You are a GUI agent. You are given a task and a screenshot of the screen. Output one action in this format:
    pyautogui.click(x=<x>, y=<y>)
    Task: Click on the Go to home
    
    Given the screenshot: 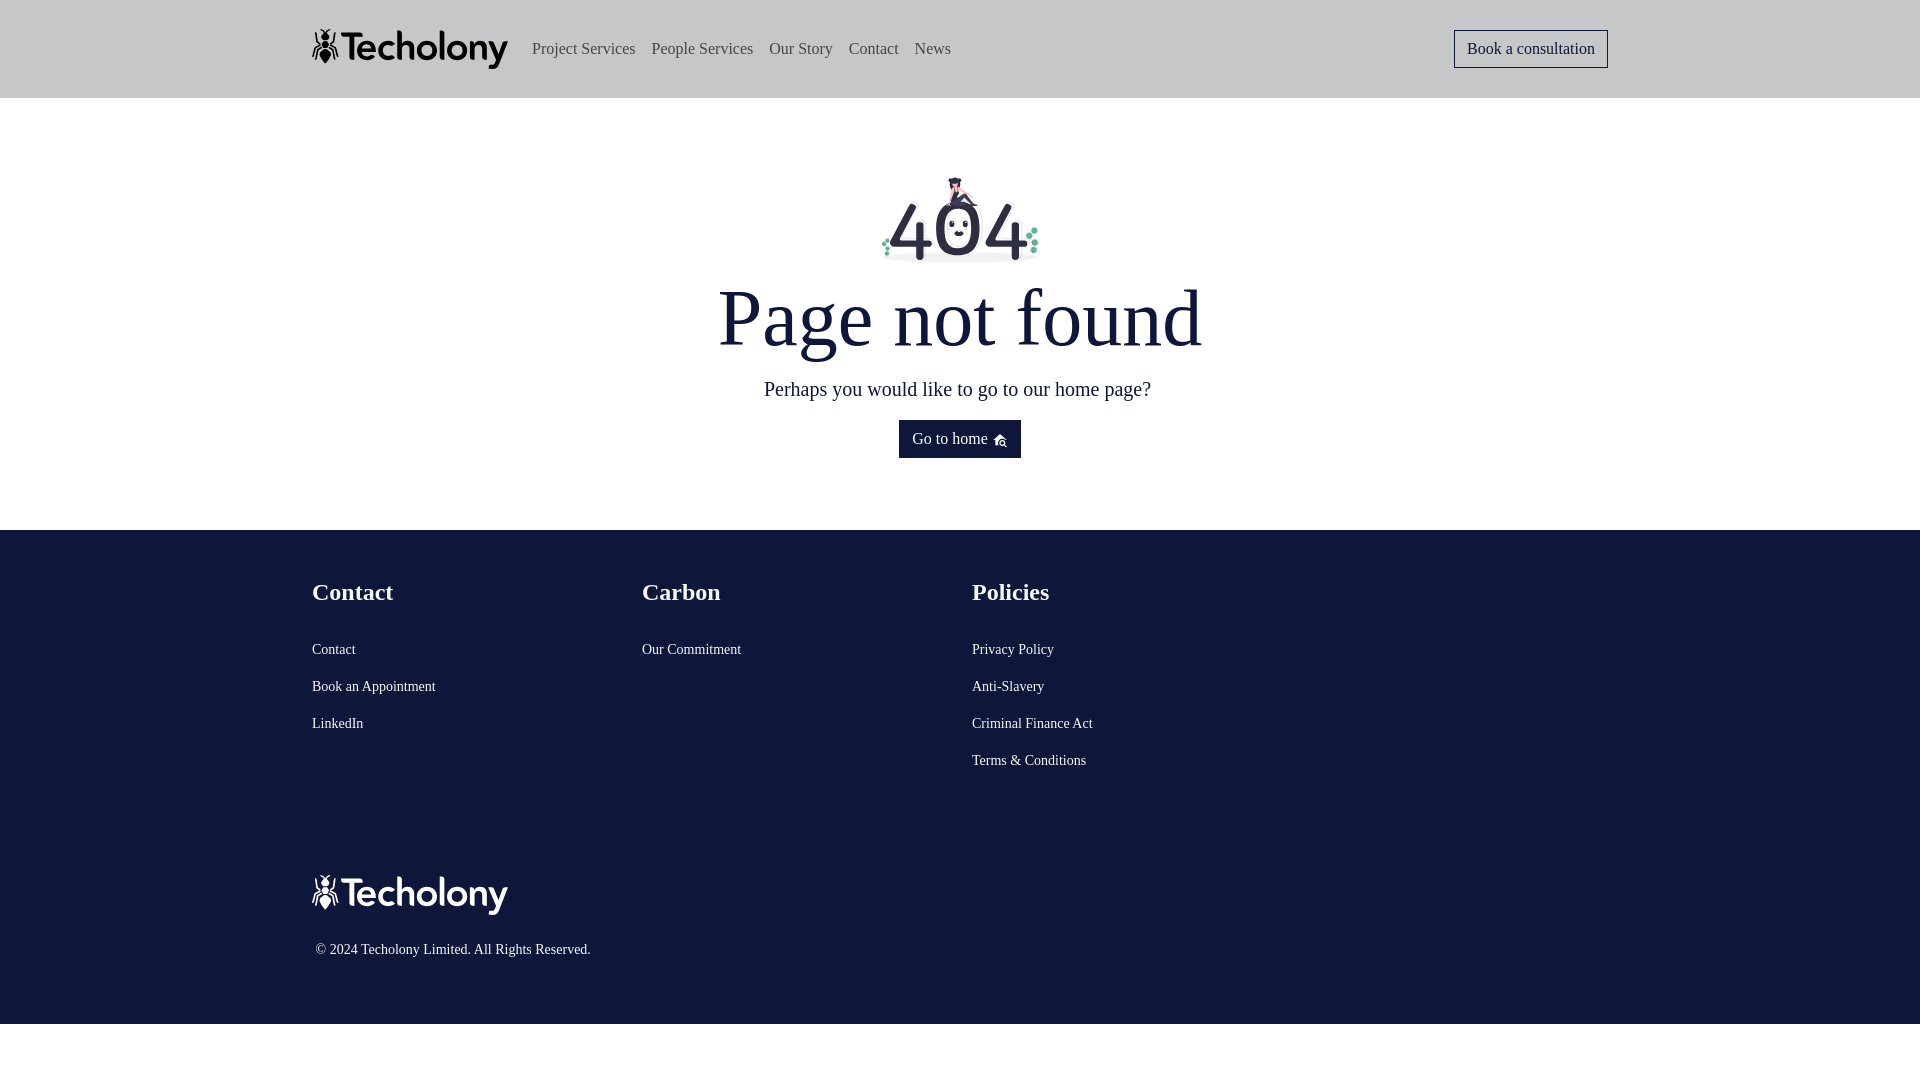 What is the action you would take?
    pyautogui.click(x=960, y=438)
    